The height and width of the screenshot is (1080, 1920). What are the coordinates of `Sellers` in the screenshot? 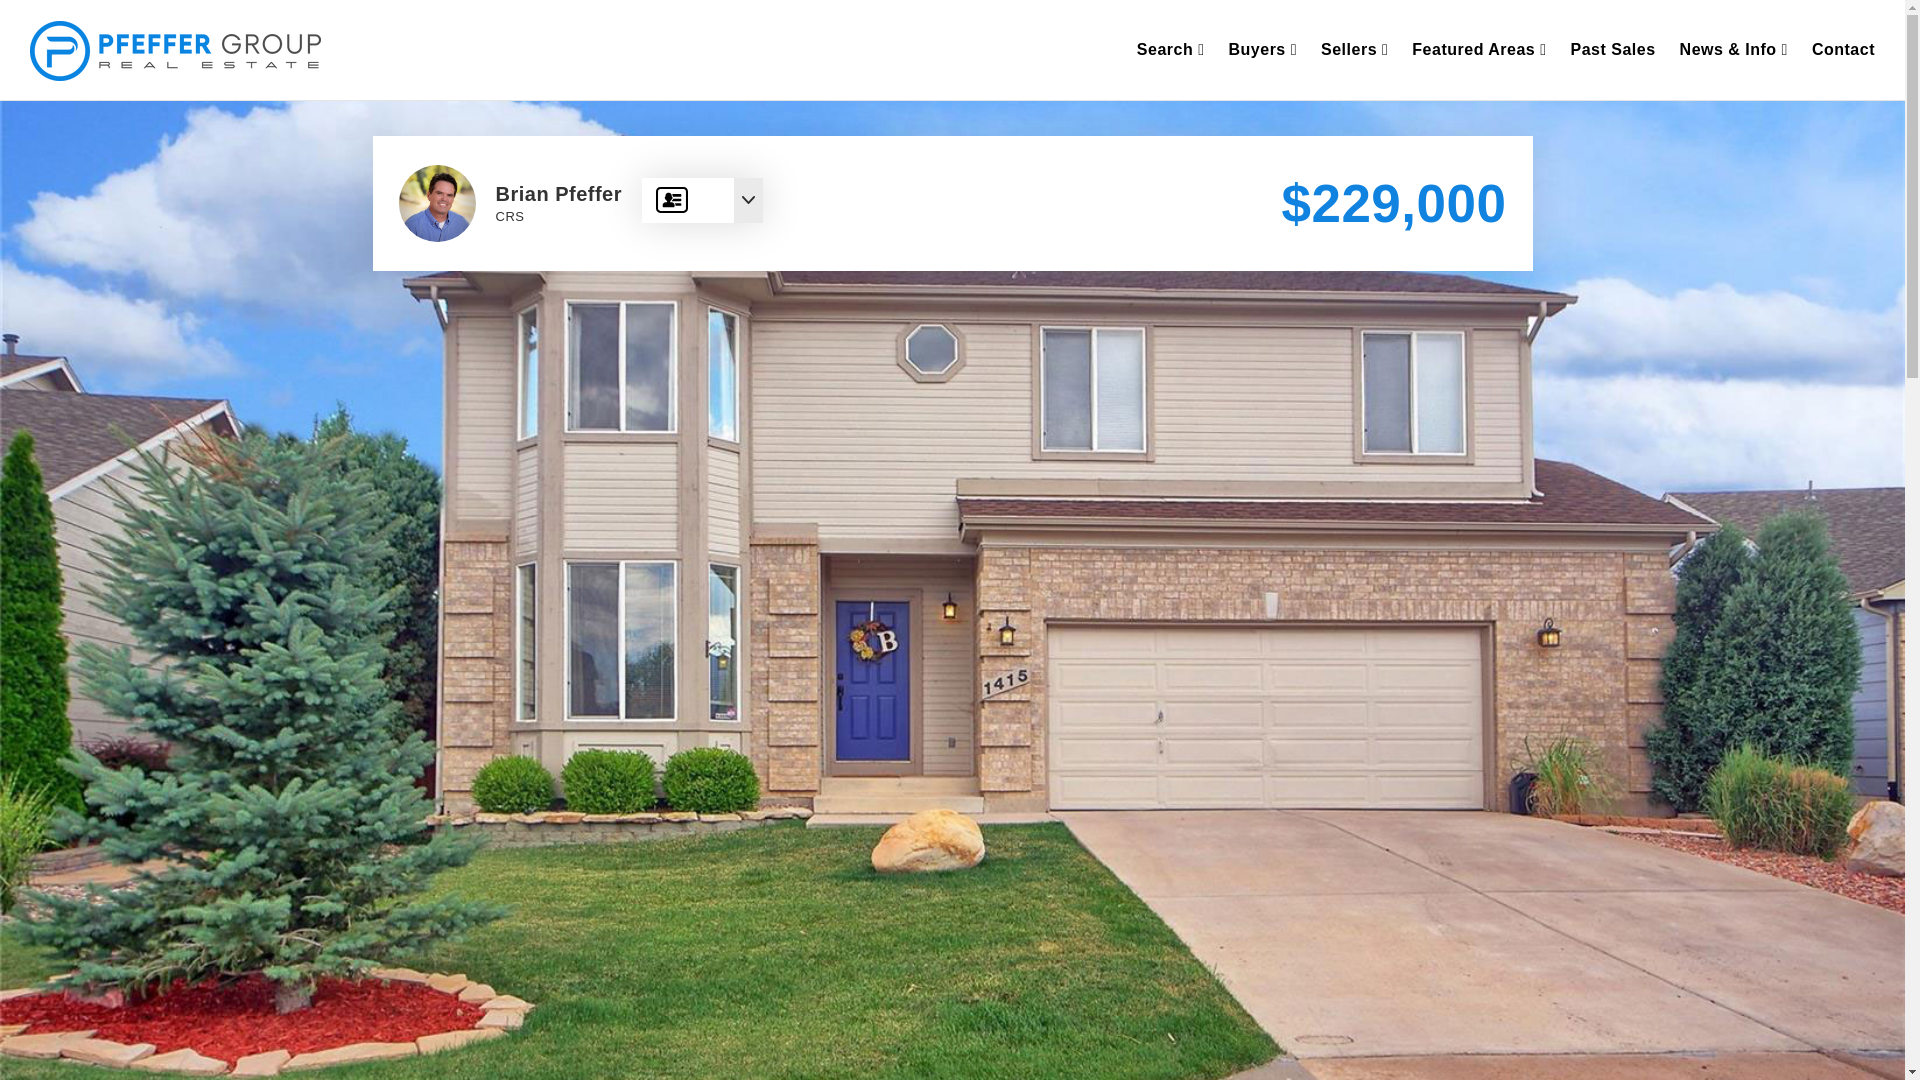 It's located at (1354, 50).